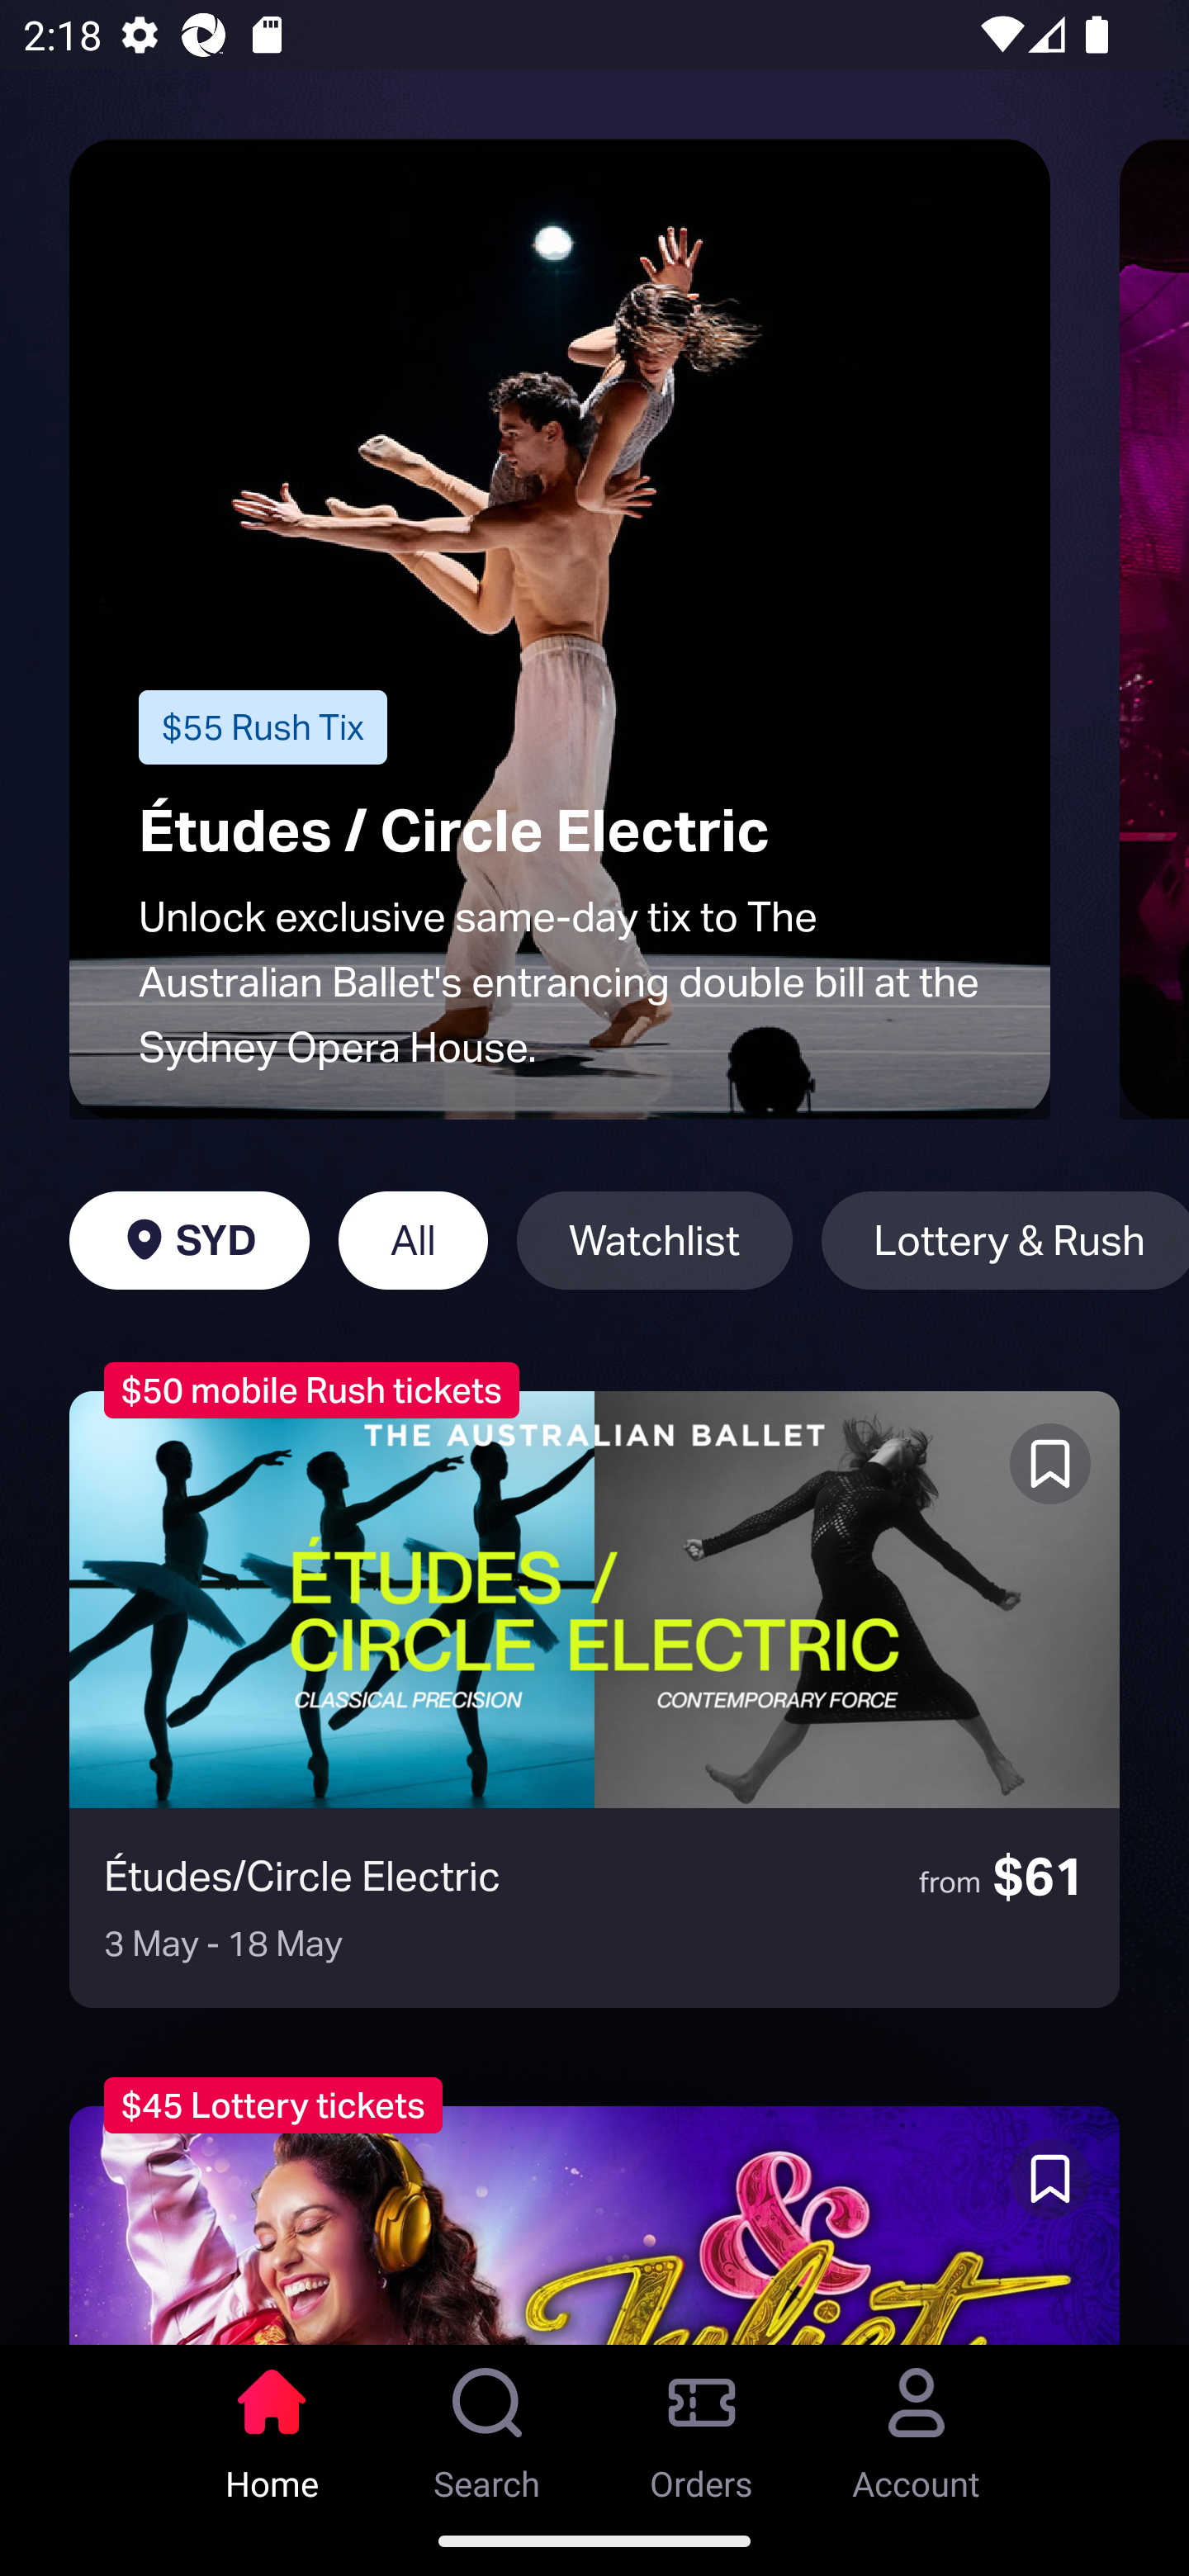 The image size is (1189, 2576). I want to click on SYD, so click(188, 1240).